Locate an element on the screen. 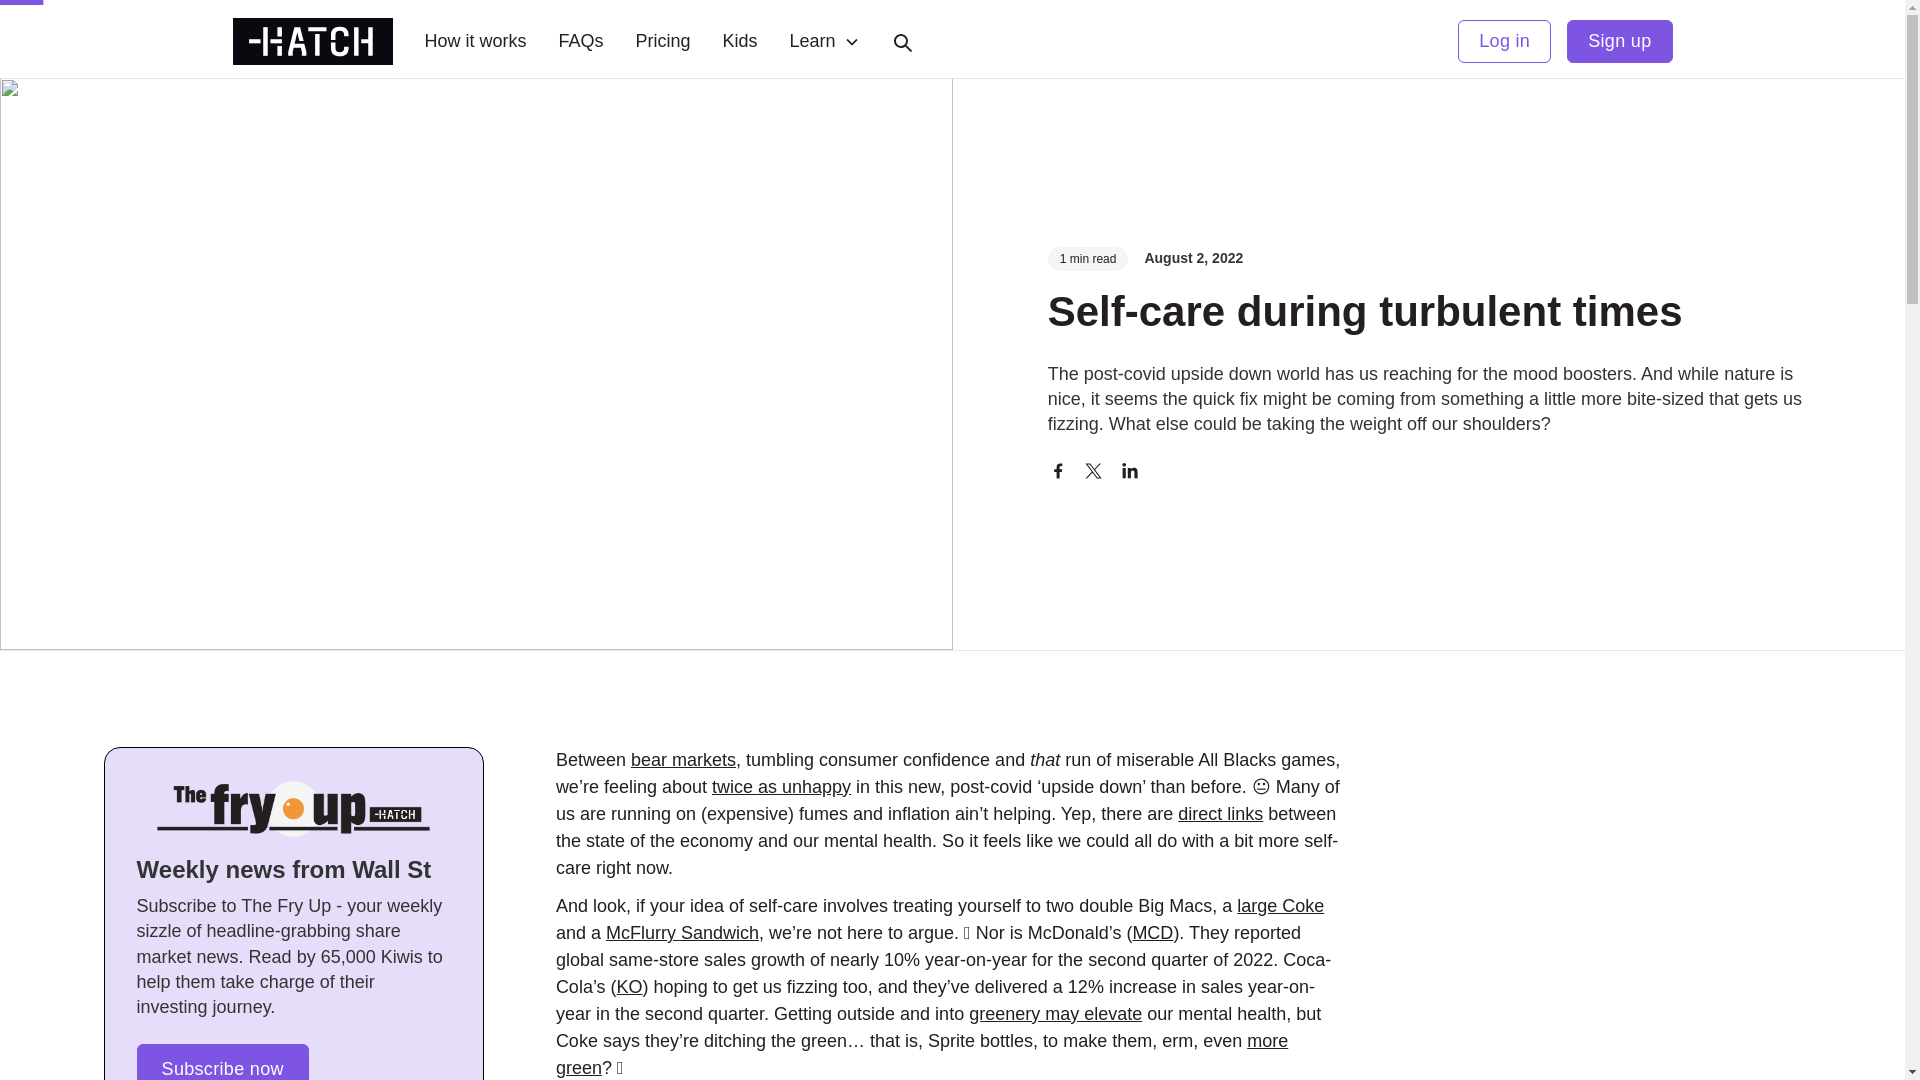 The image size is (1920, 1080). How it works is located at coordinates (474, 41).